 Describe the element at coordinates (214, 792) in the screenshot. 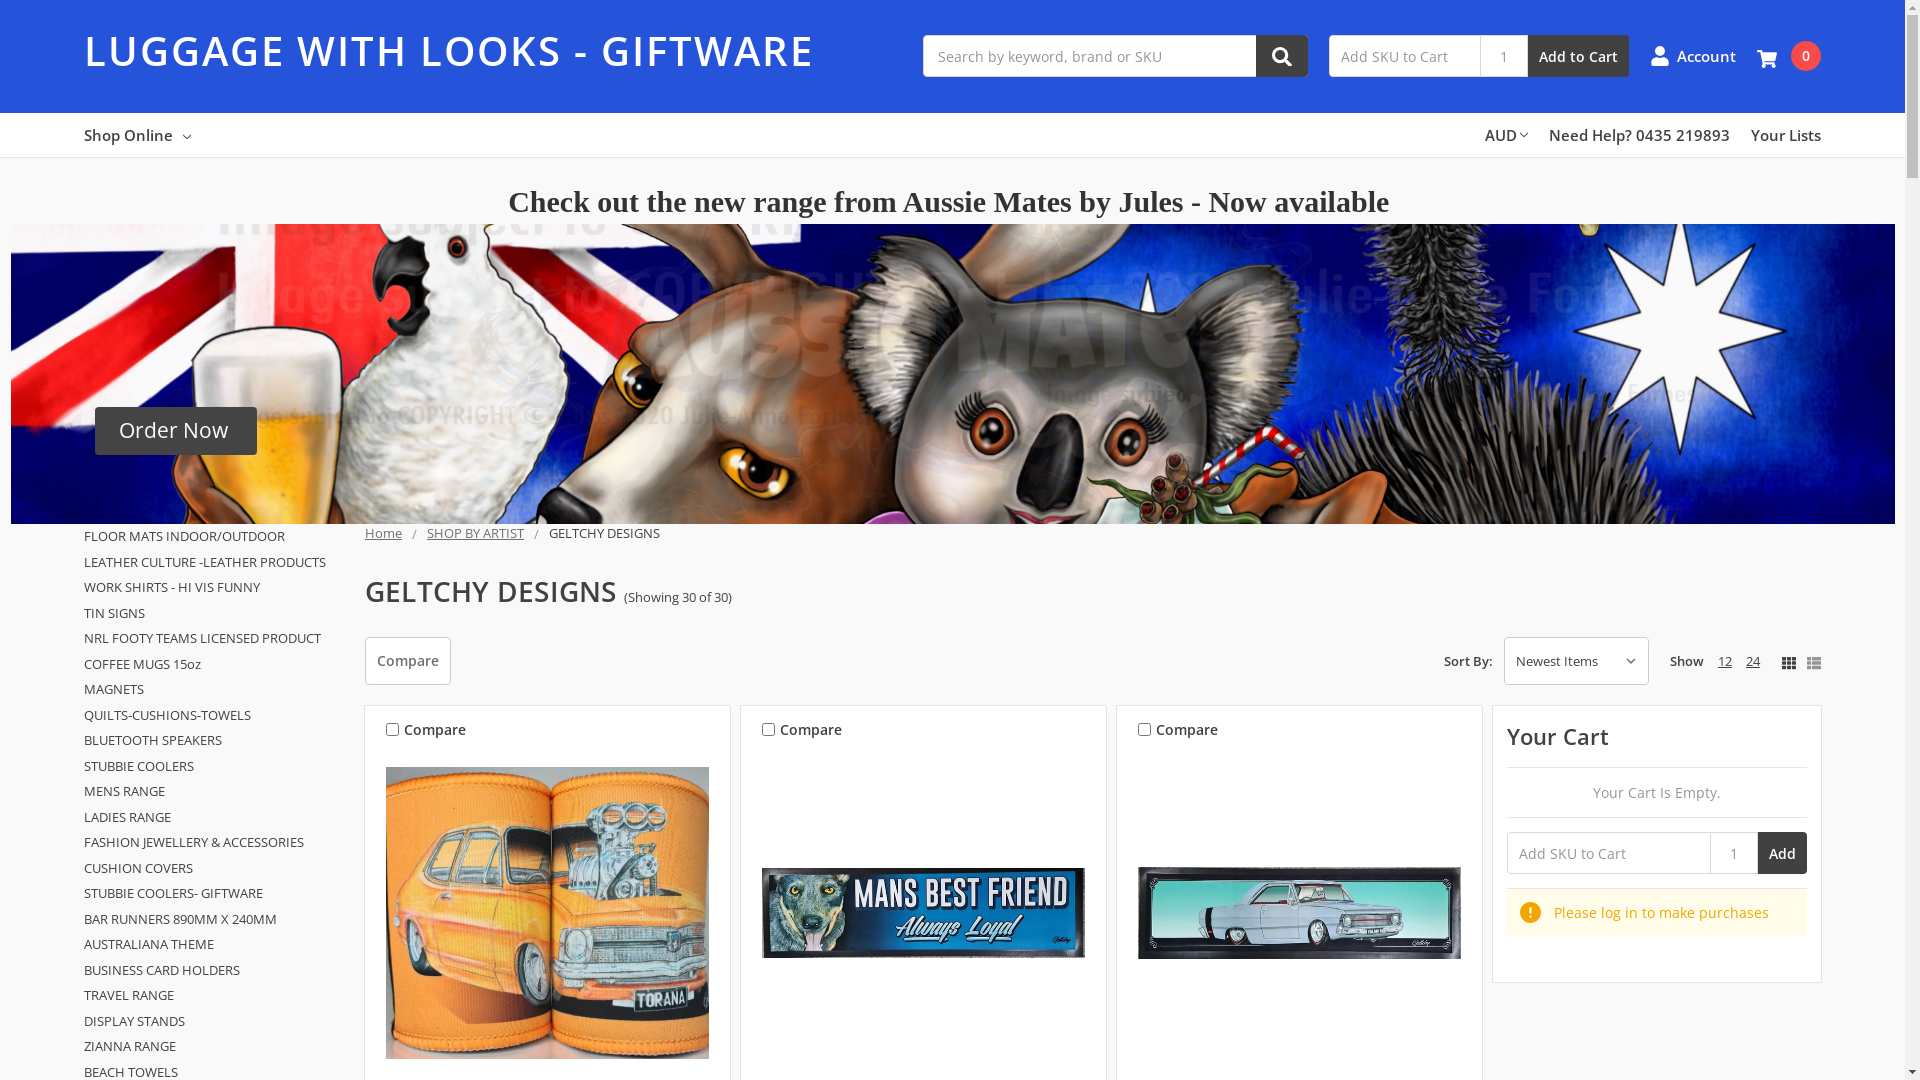

I see `MENS RANGE` at that location.